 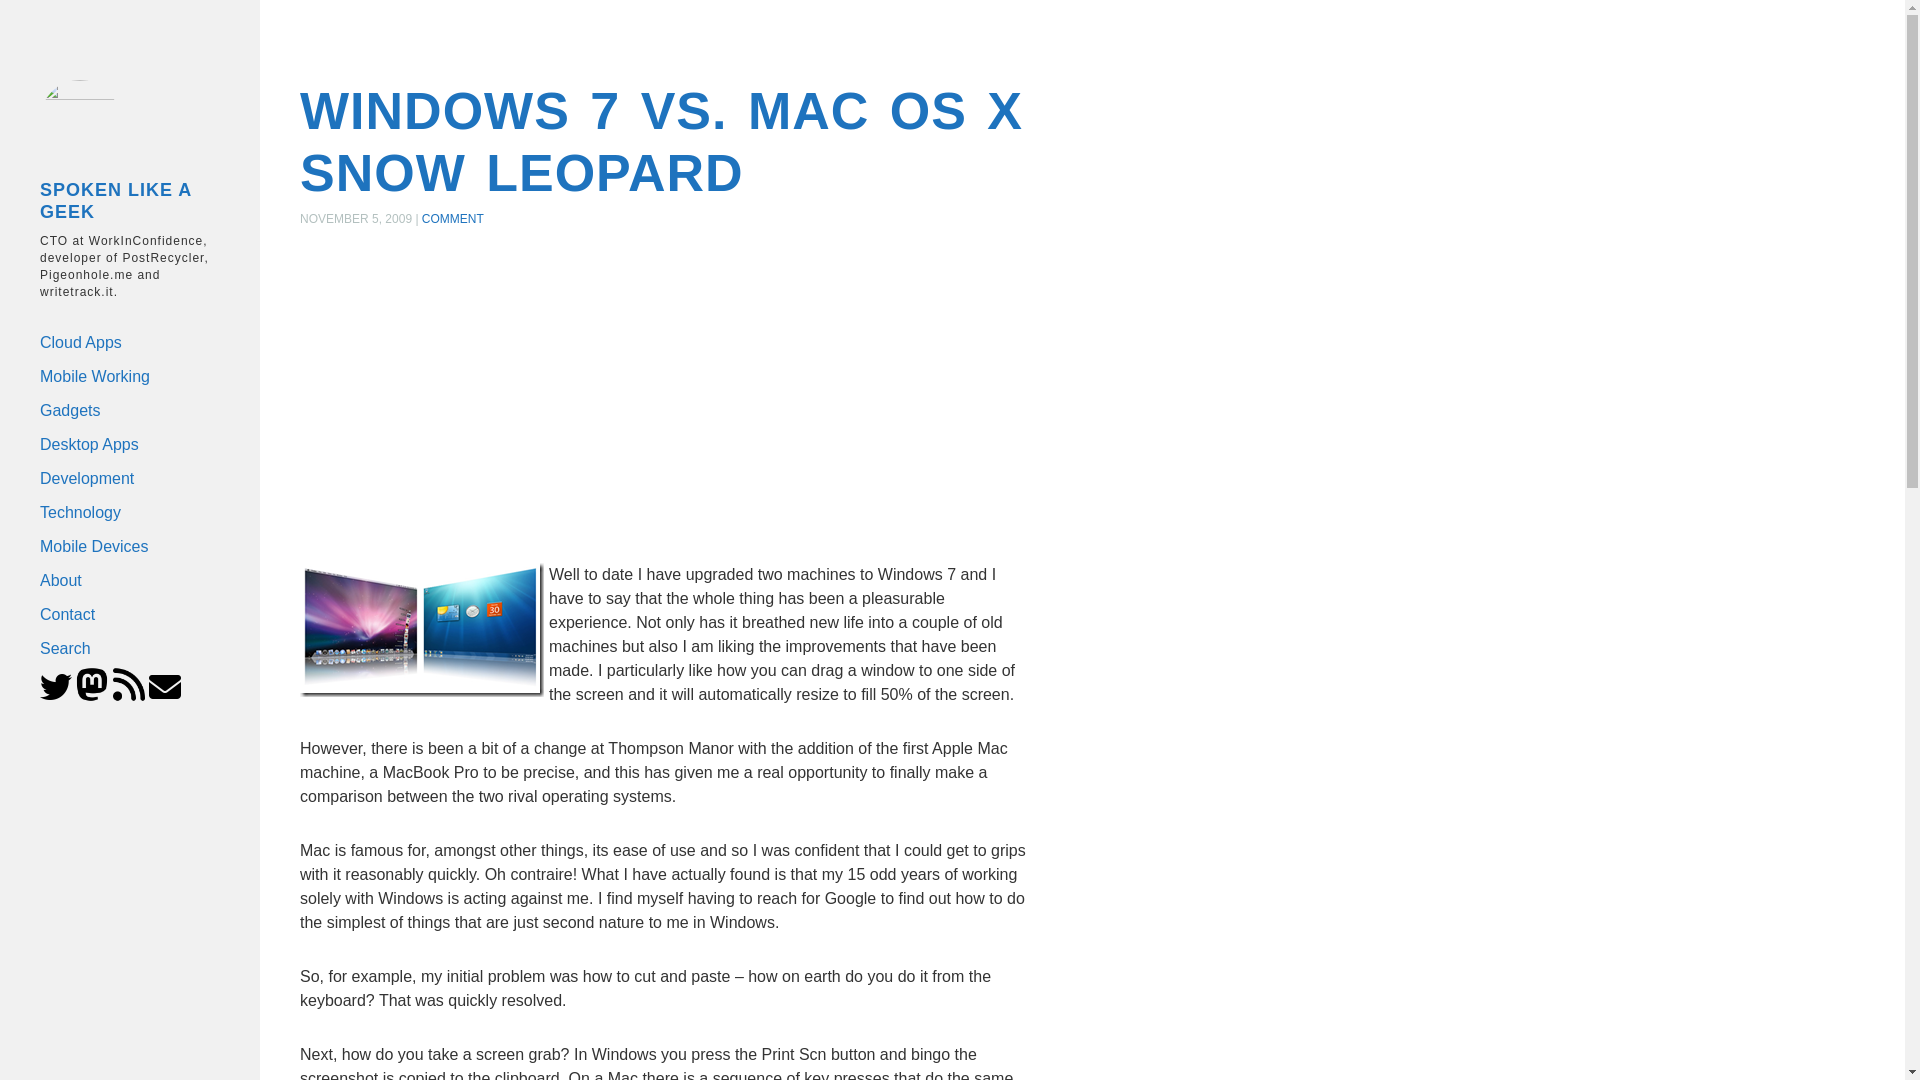 What do you see at coordinates (116, 512) in the screenshot?
I see `Technology` at bounding box center [116, 512].